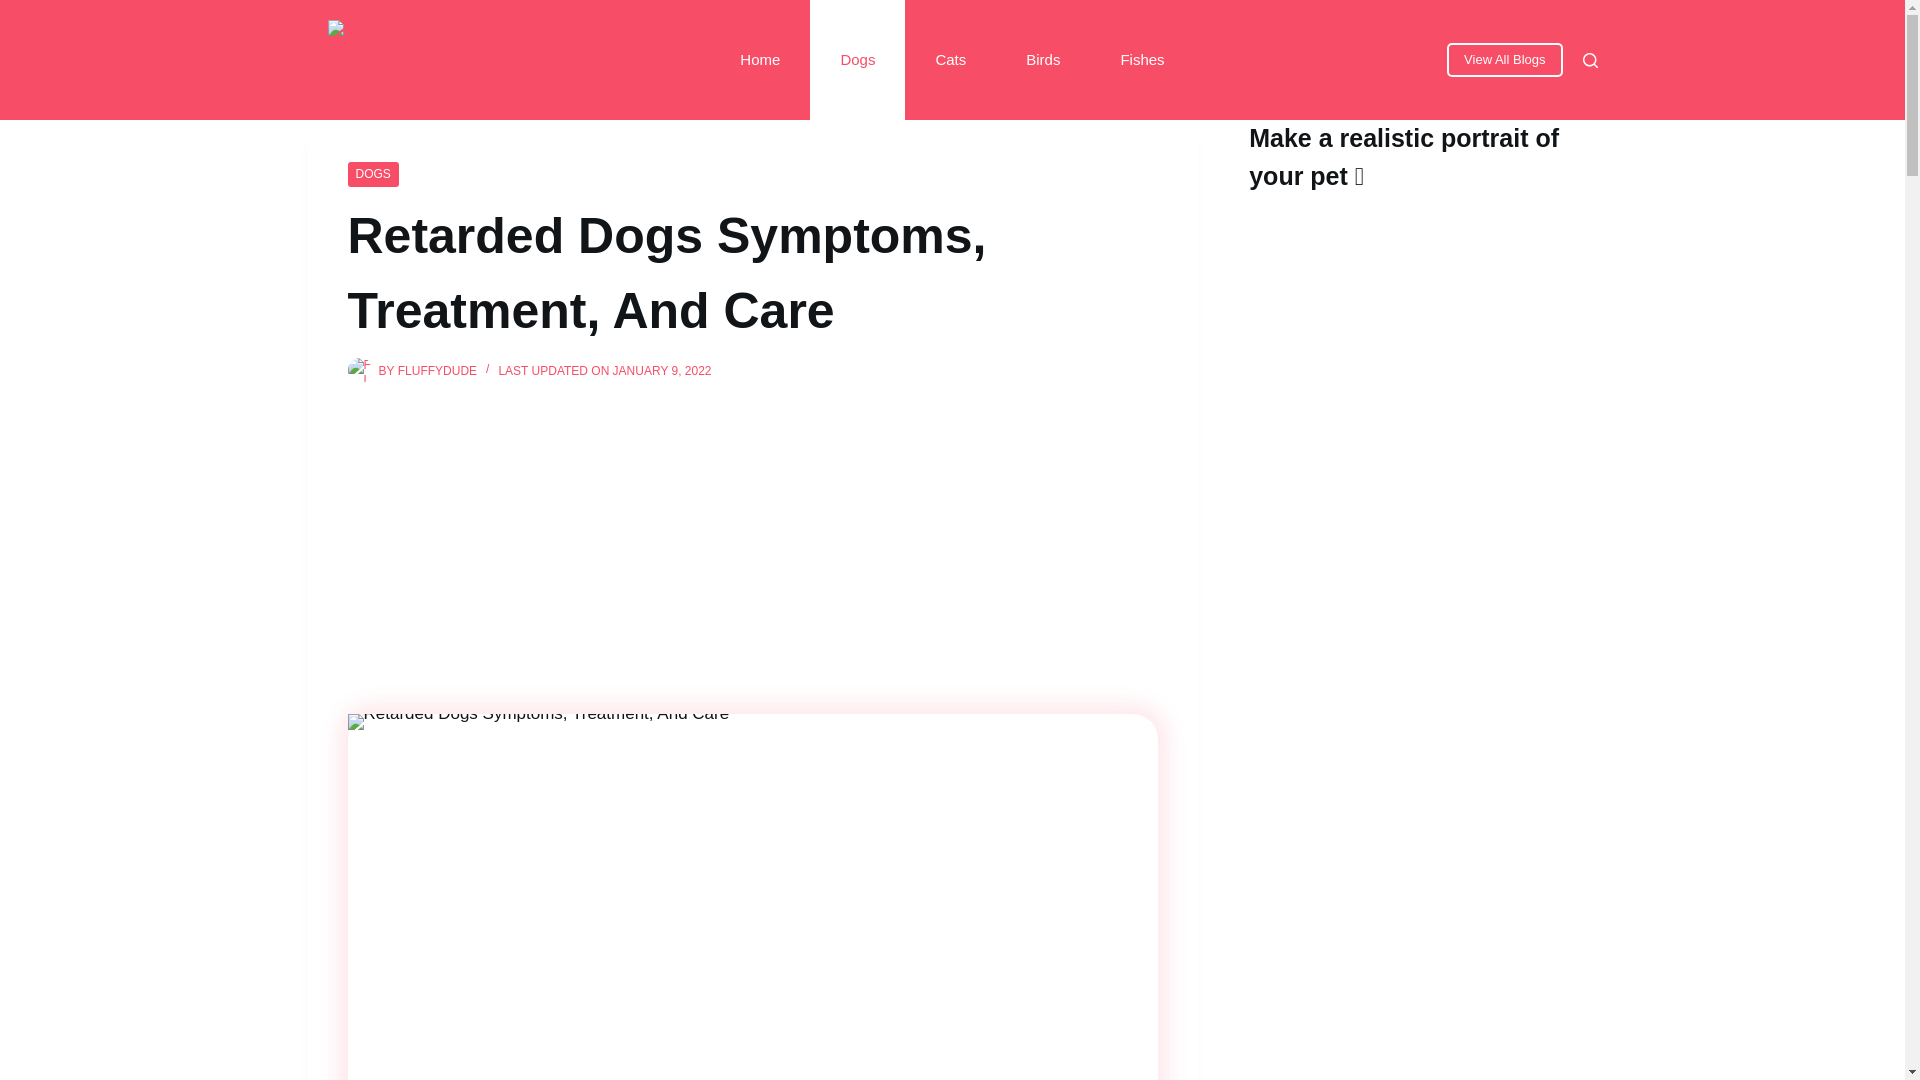  Describe the element at coordinates (752, 534) in the screenshot. I see `Advertisement` at that location.